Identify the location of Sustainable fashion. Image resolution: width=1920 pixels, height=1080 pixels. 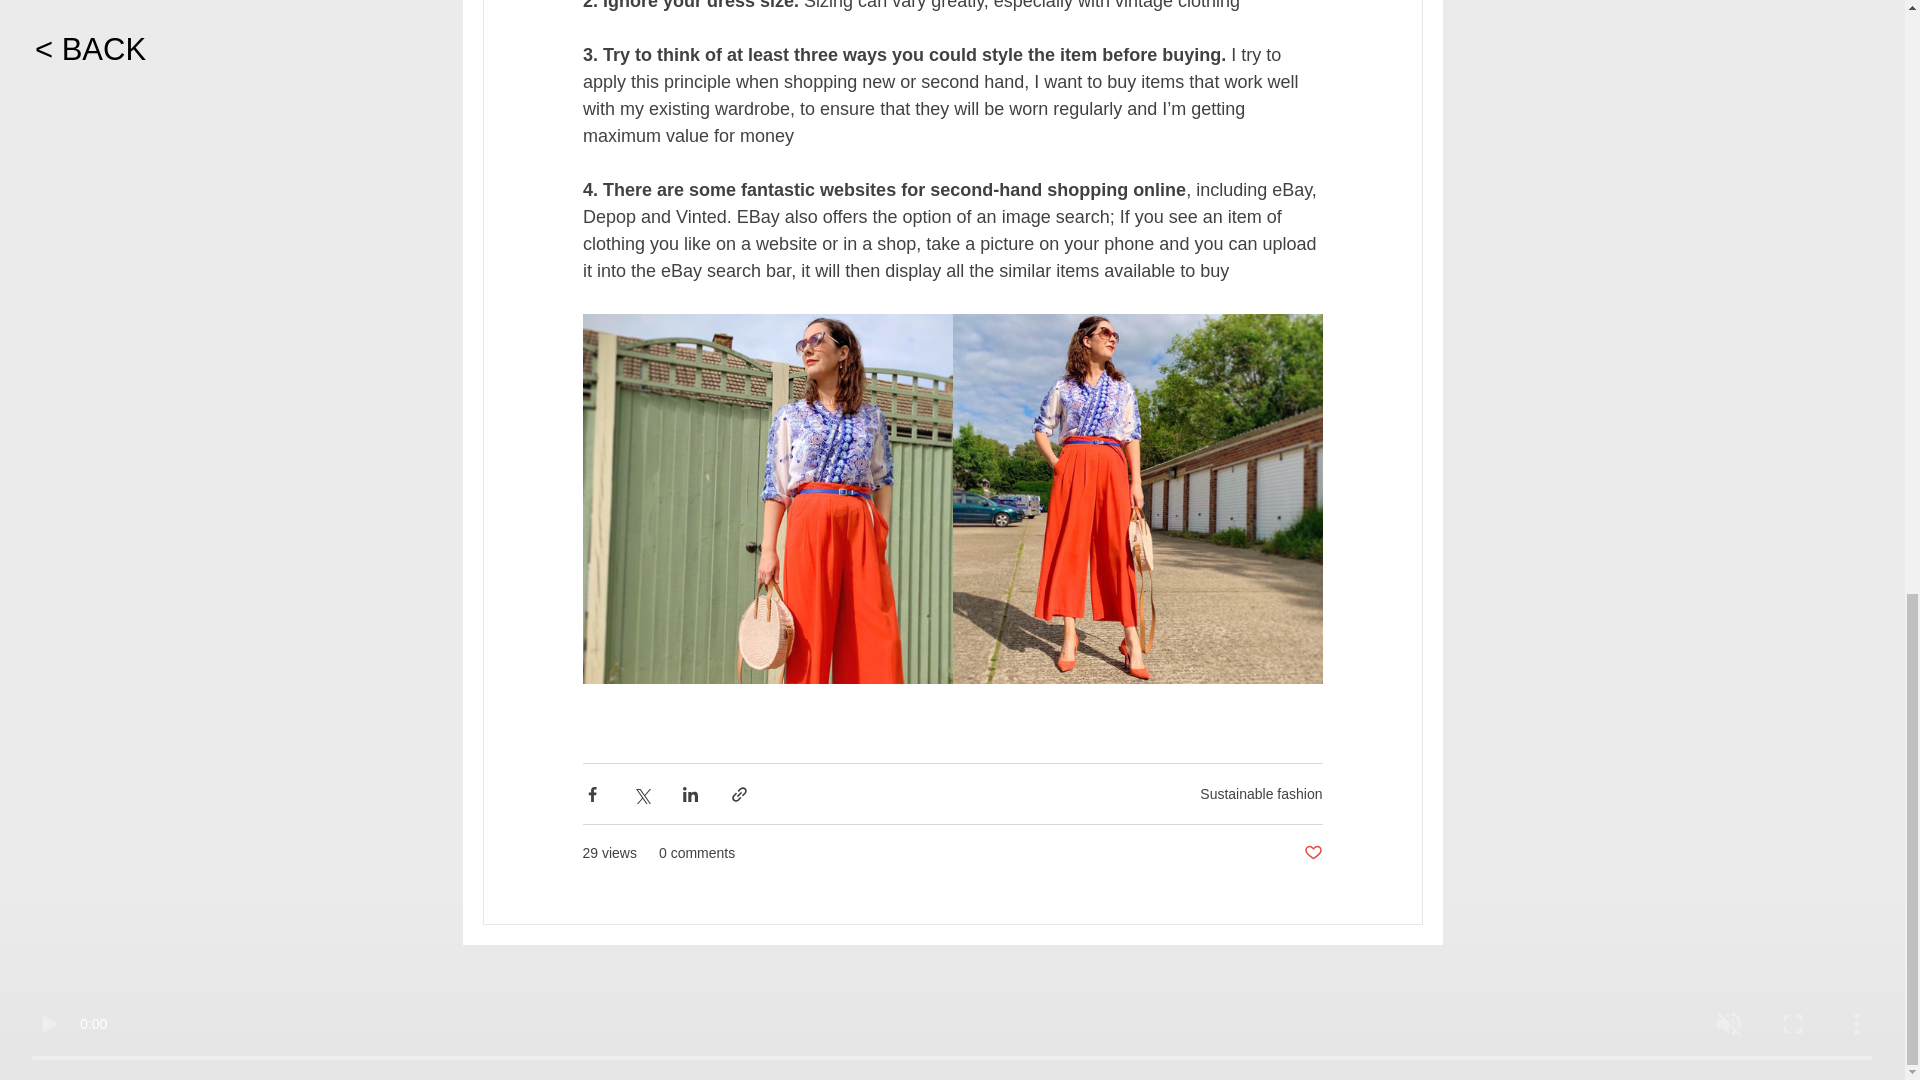
(1261, 794).